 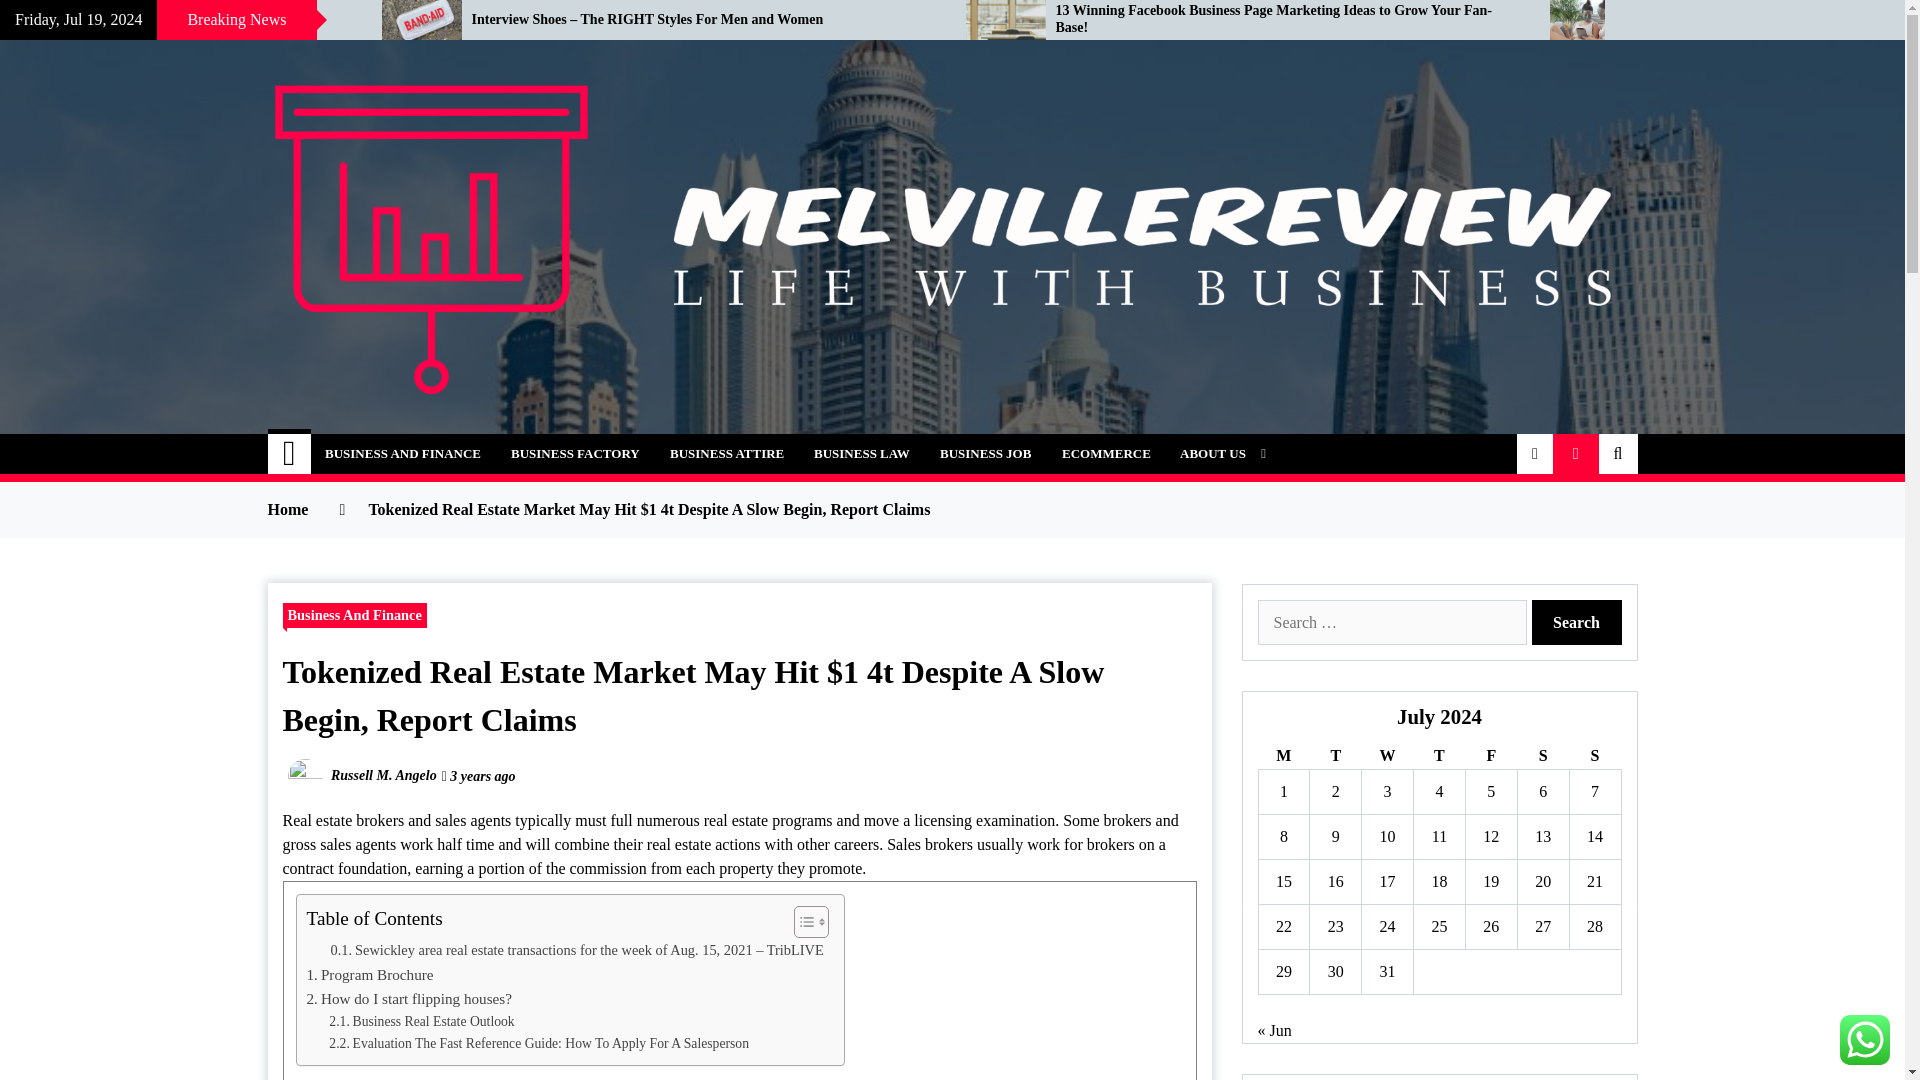 What do you see at coordinates (408, 998) in the screenshot?
I see `How do I start flipping houses?` at bounding box center [408, 998].